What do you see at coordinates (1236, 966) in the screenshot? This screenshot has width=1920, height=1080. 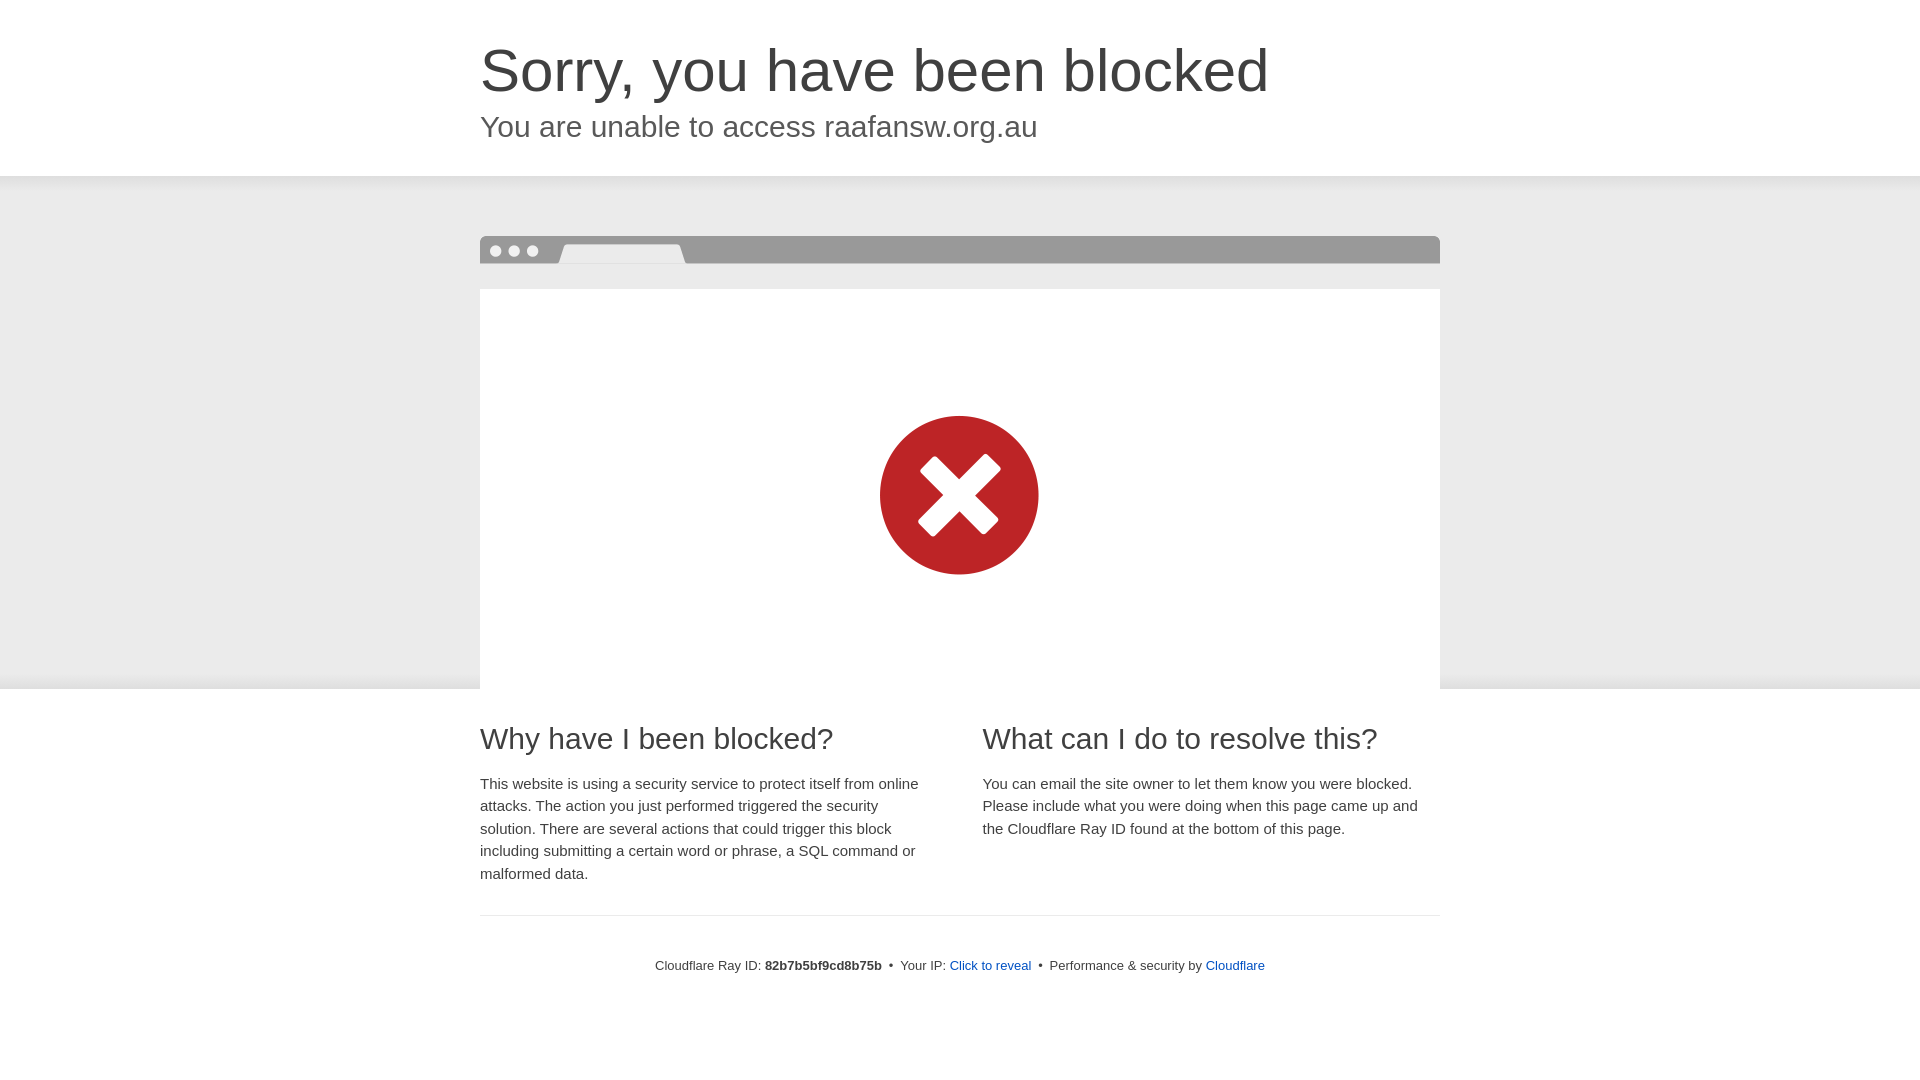 I see `Cloudflare` at bounding box center [1236, 966].